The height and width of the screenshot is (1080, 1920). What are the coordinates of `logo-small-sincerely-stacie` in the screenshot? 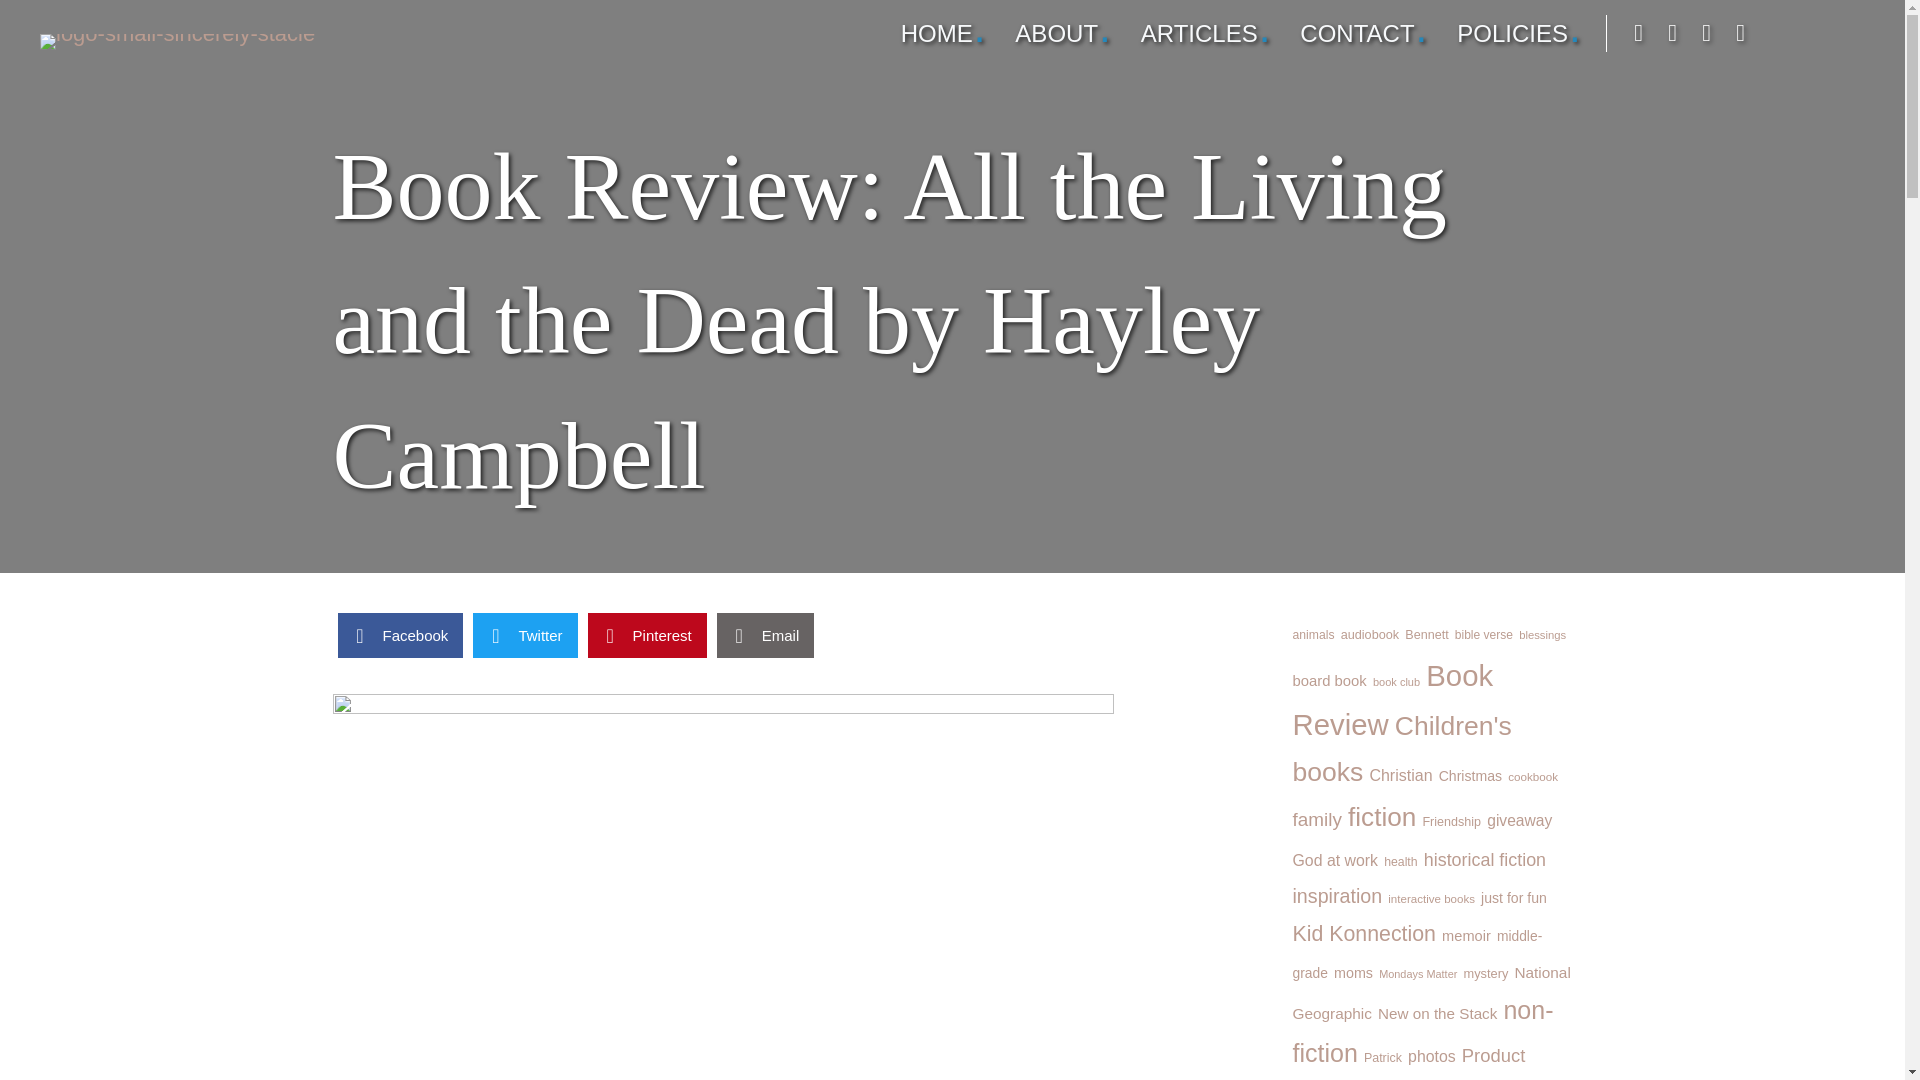 It's located at (177, 41).